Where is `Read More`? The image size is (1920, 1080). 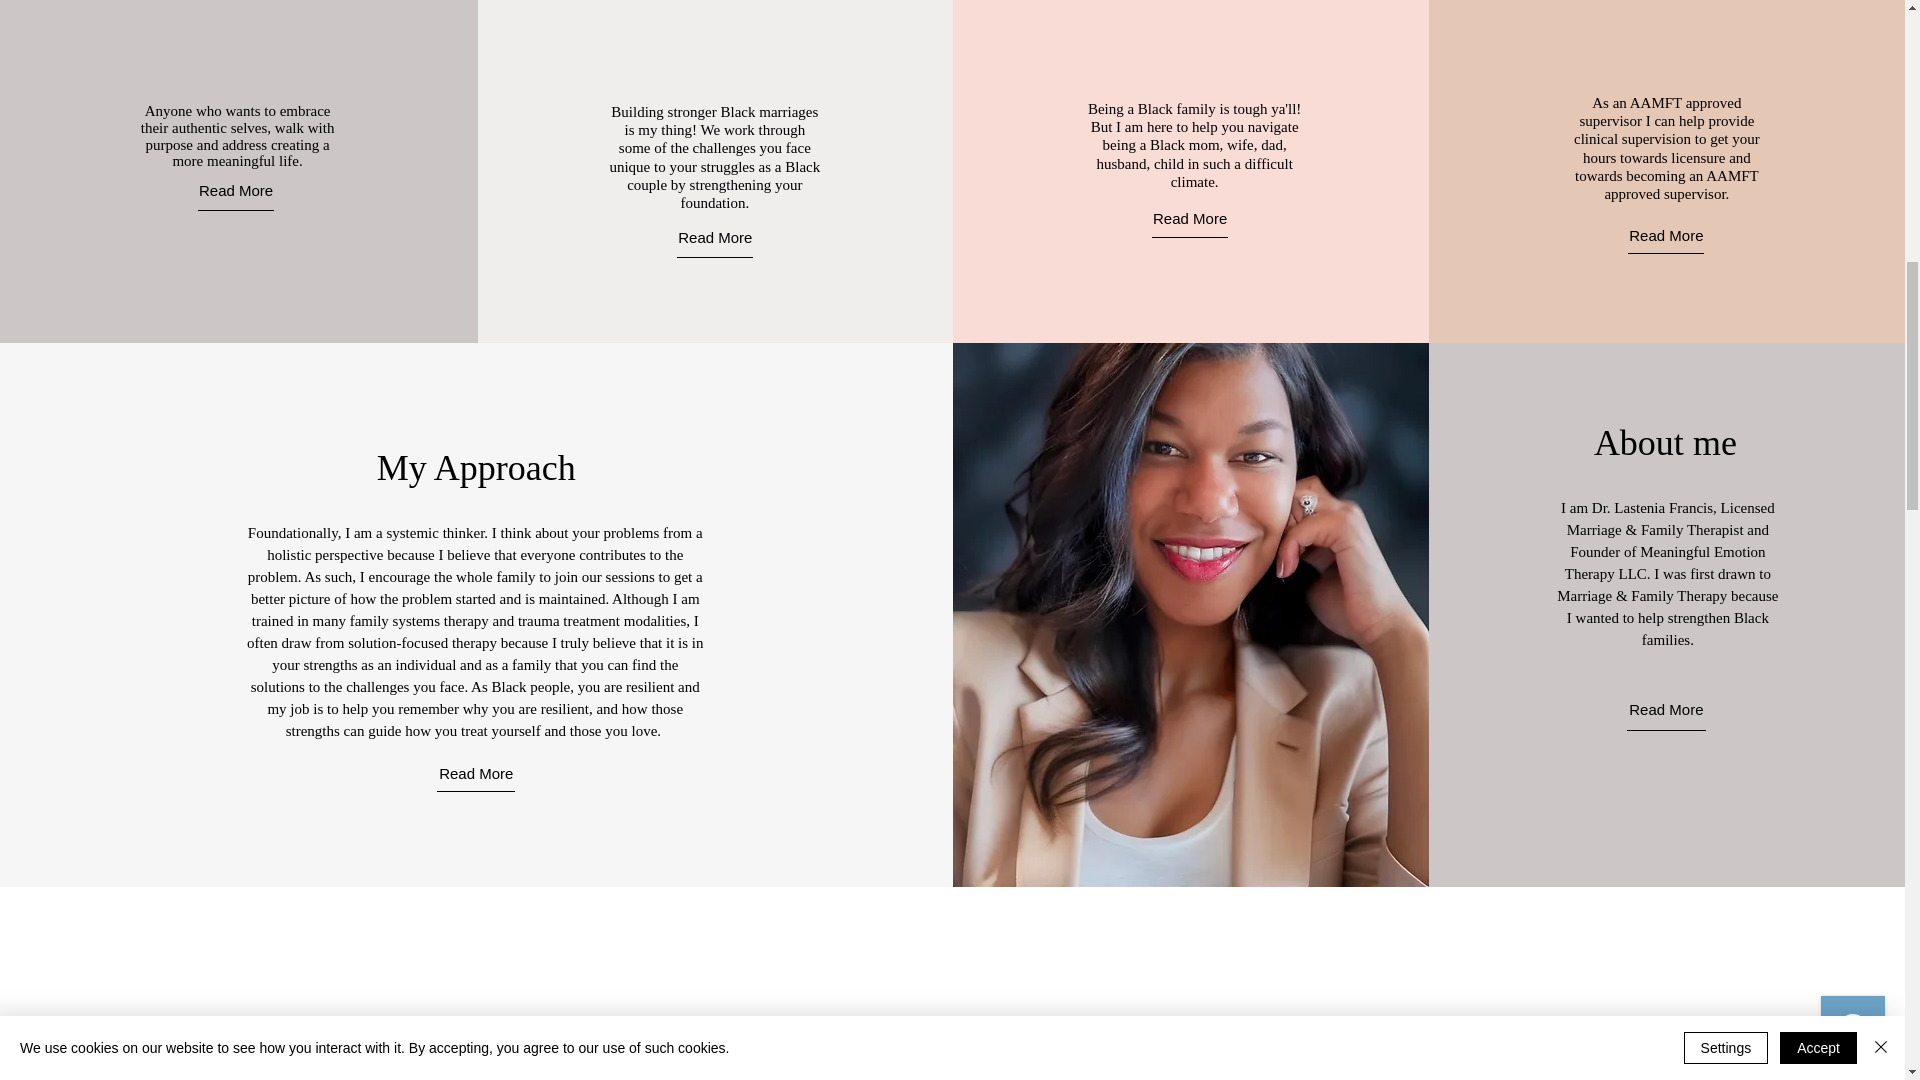
Read More is located at coordinates (1666, 234).